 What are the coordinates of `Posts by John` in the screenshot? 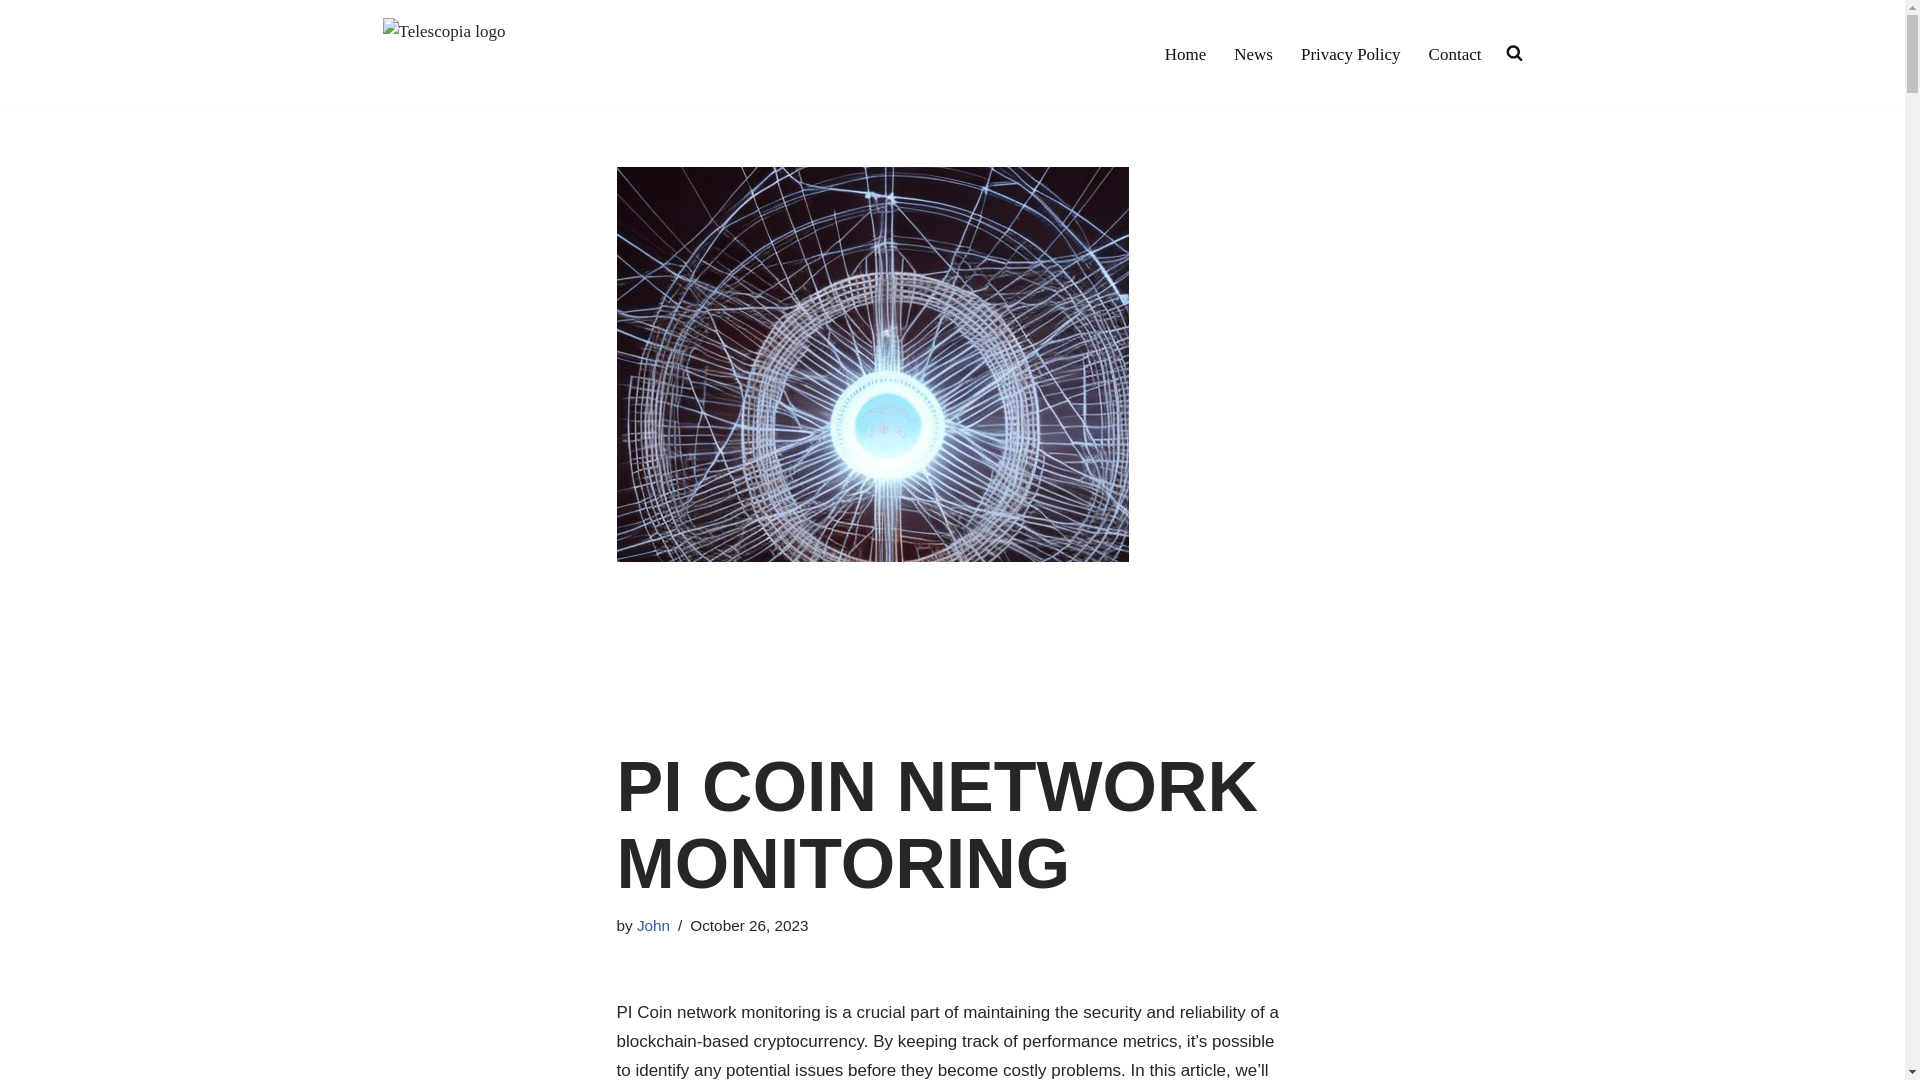 It's located at (654, 925).